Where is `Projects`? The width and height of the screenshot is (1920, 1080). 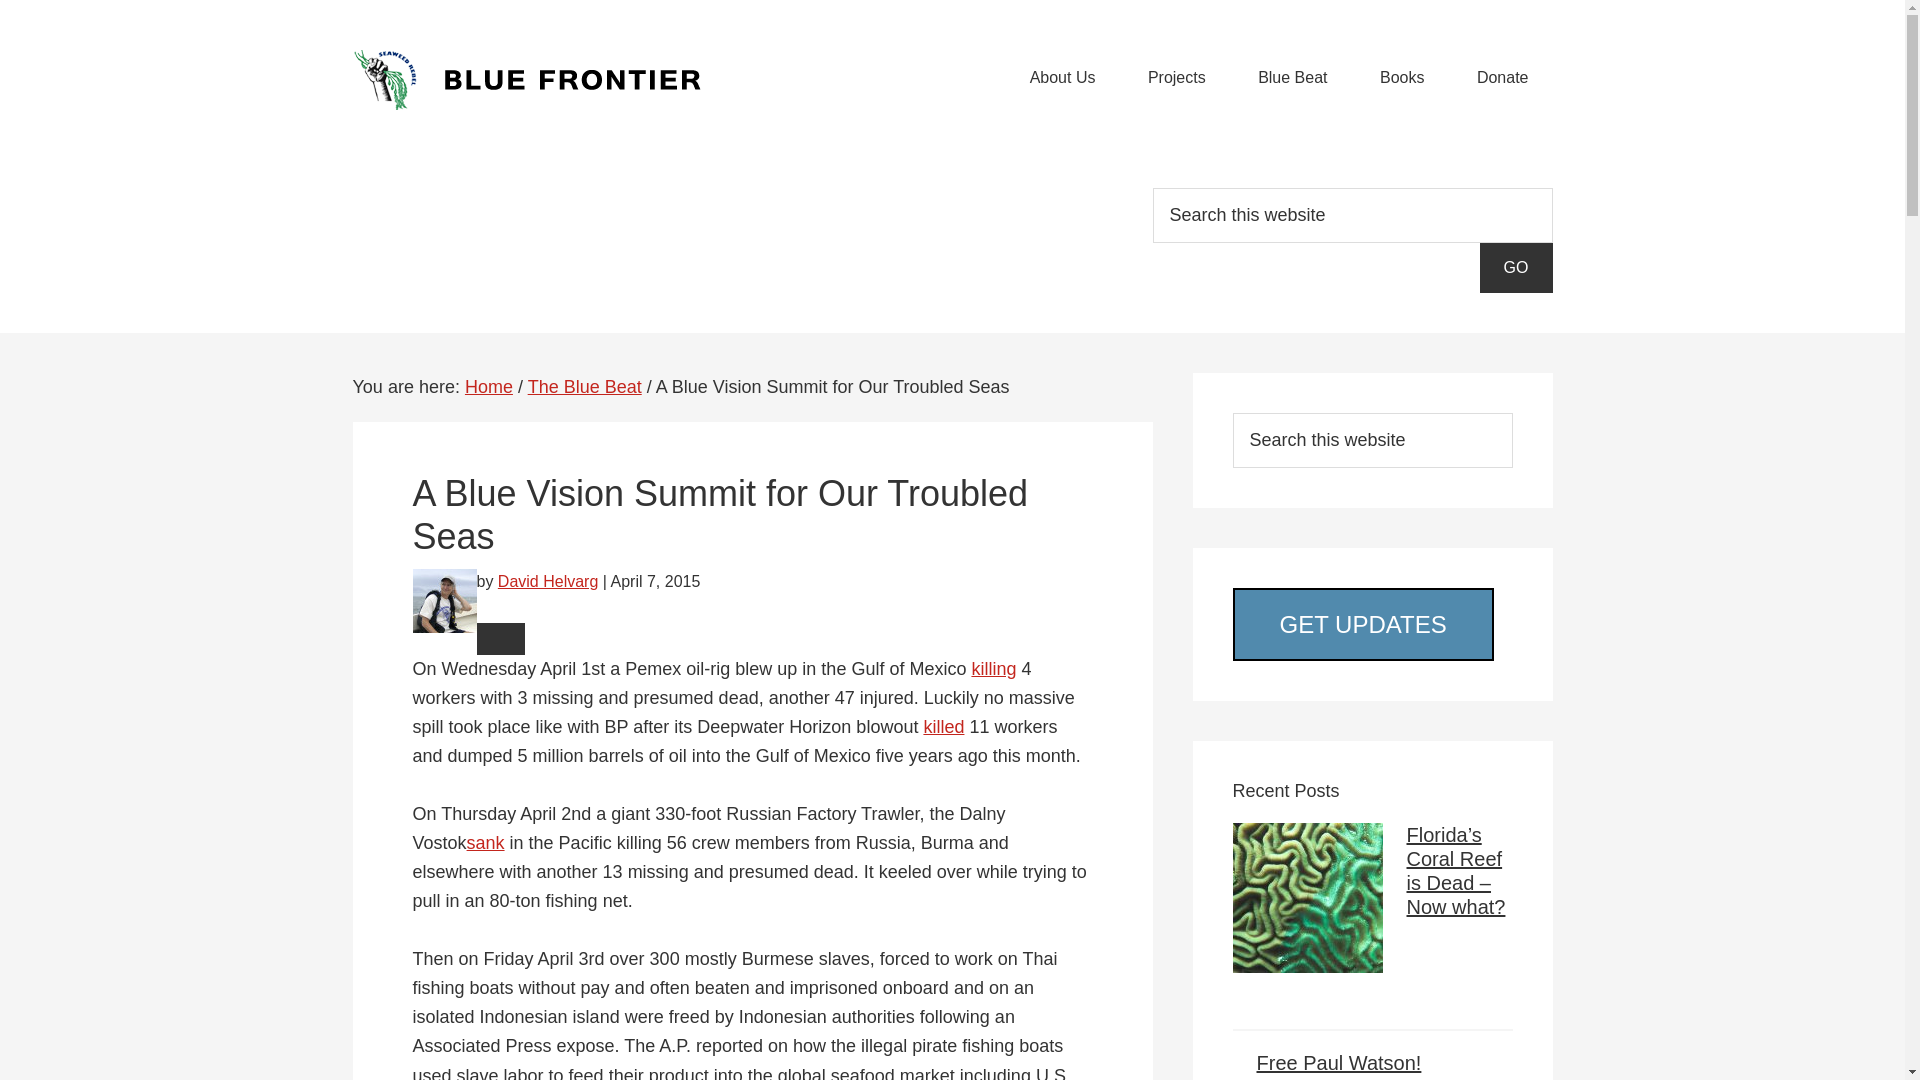
Projects is located at coordinates (1176, 77).